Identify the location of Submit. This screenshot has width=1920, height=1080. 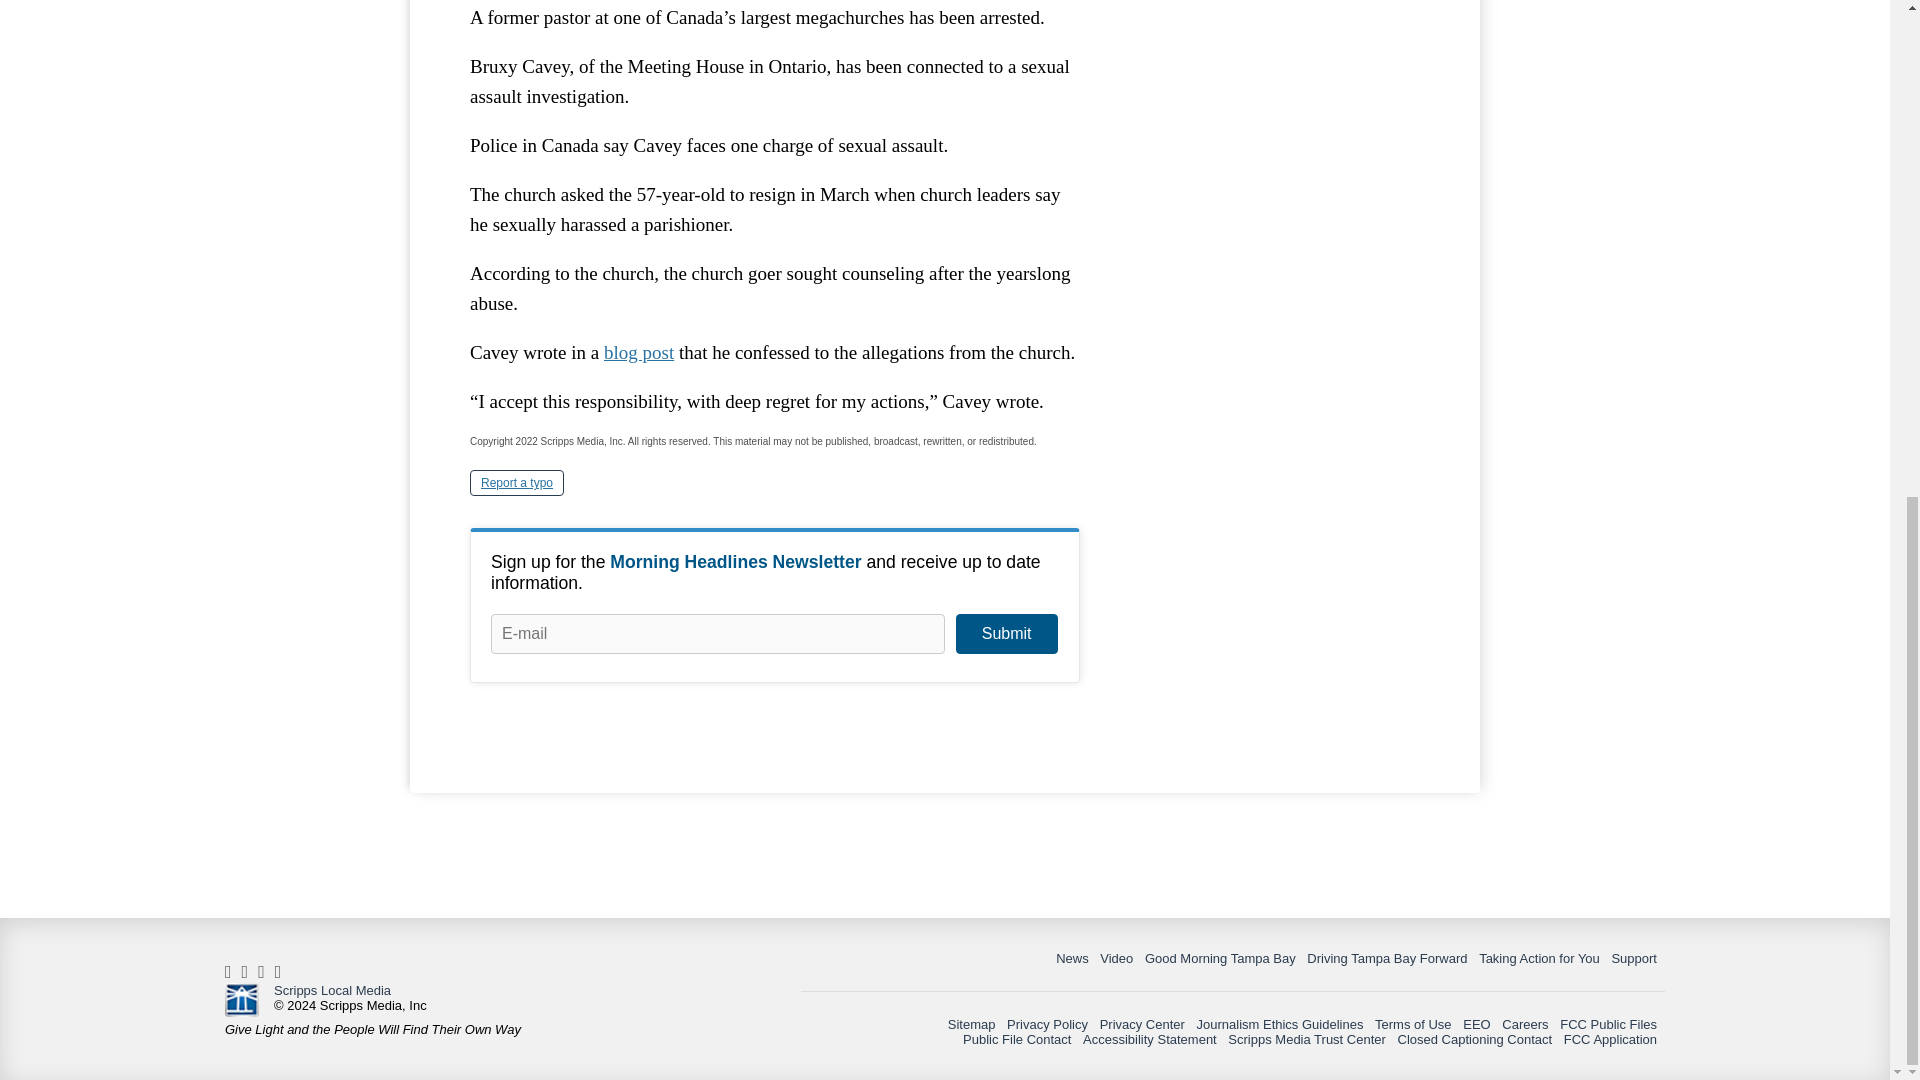
(1006, 634).